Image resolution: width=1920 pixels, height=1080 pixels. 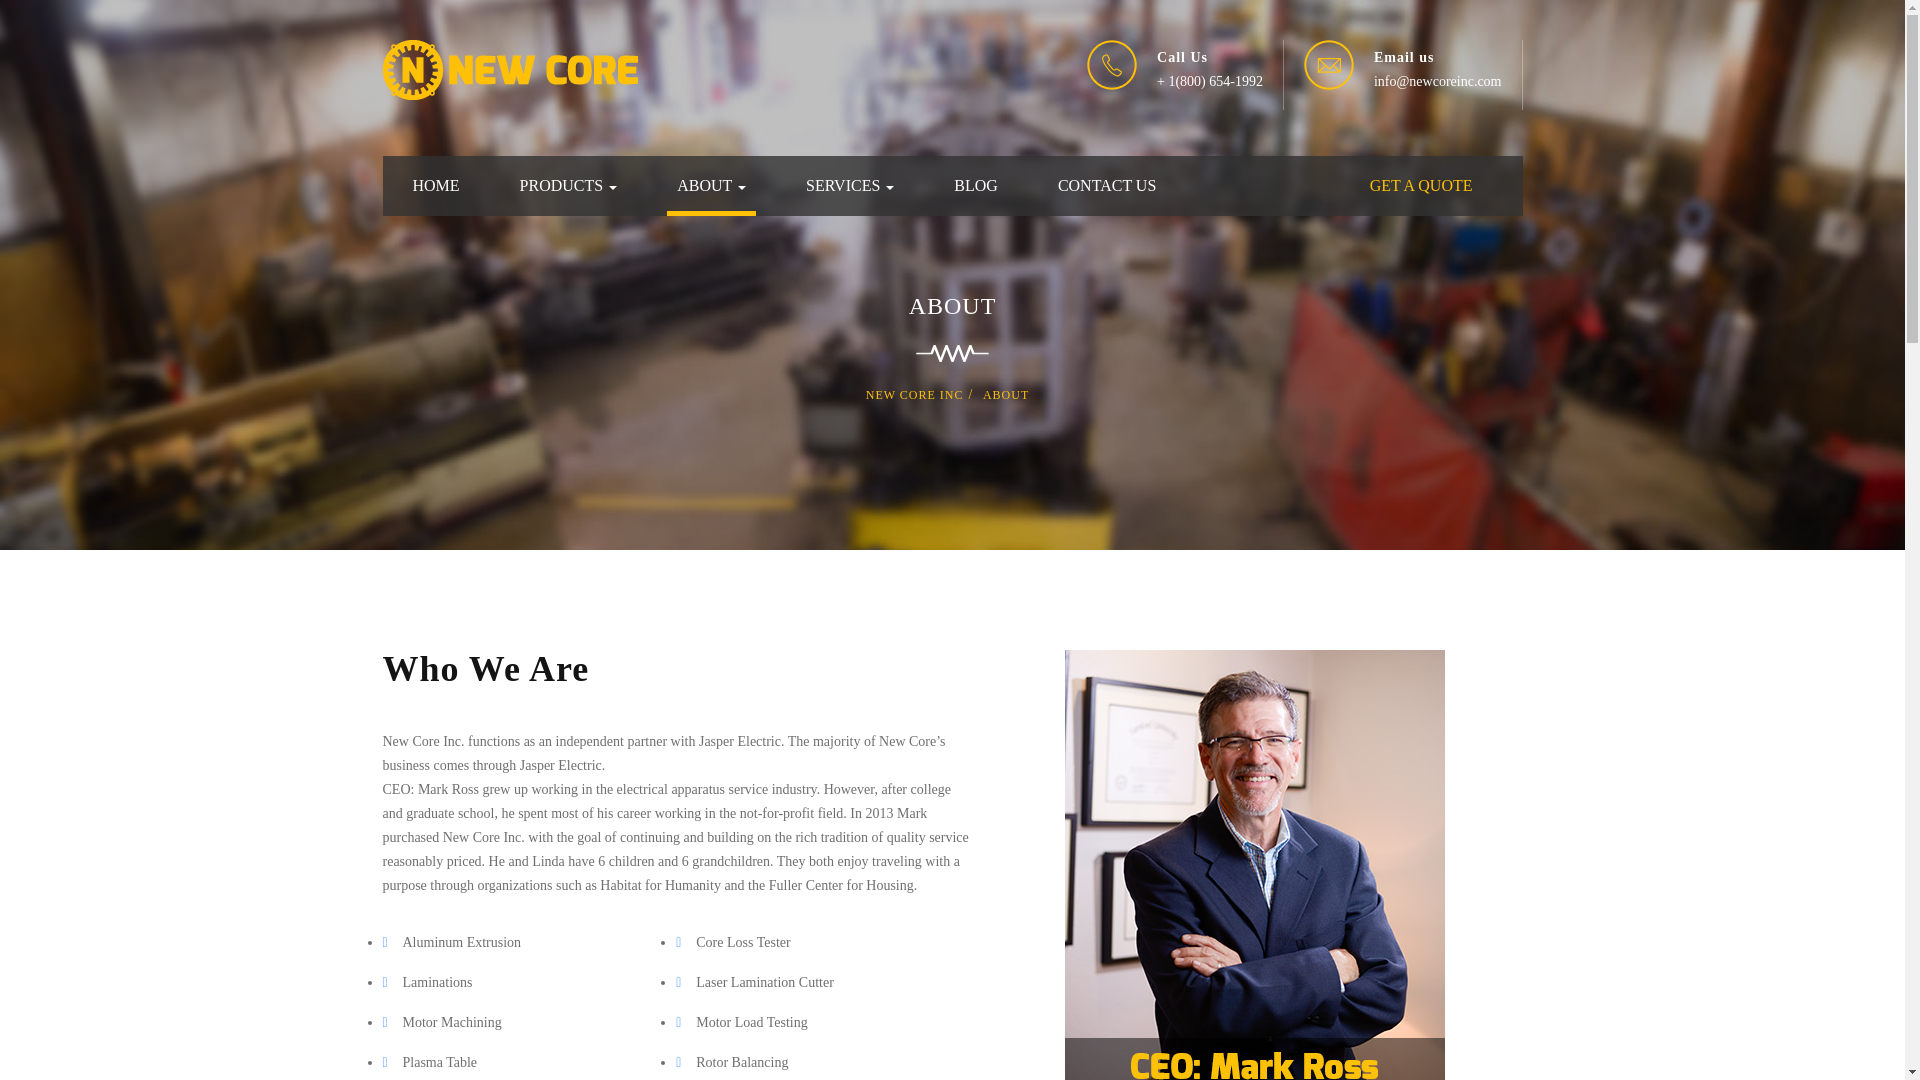 I want to click on HOME, so click(x=434, y=186).